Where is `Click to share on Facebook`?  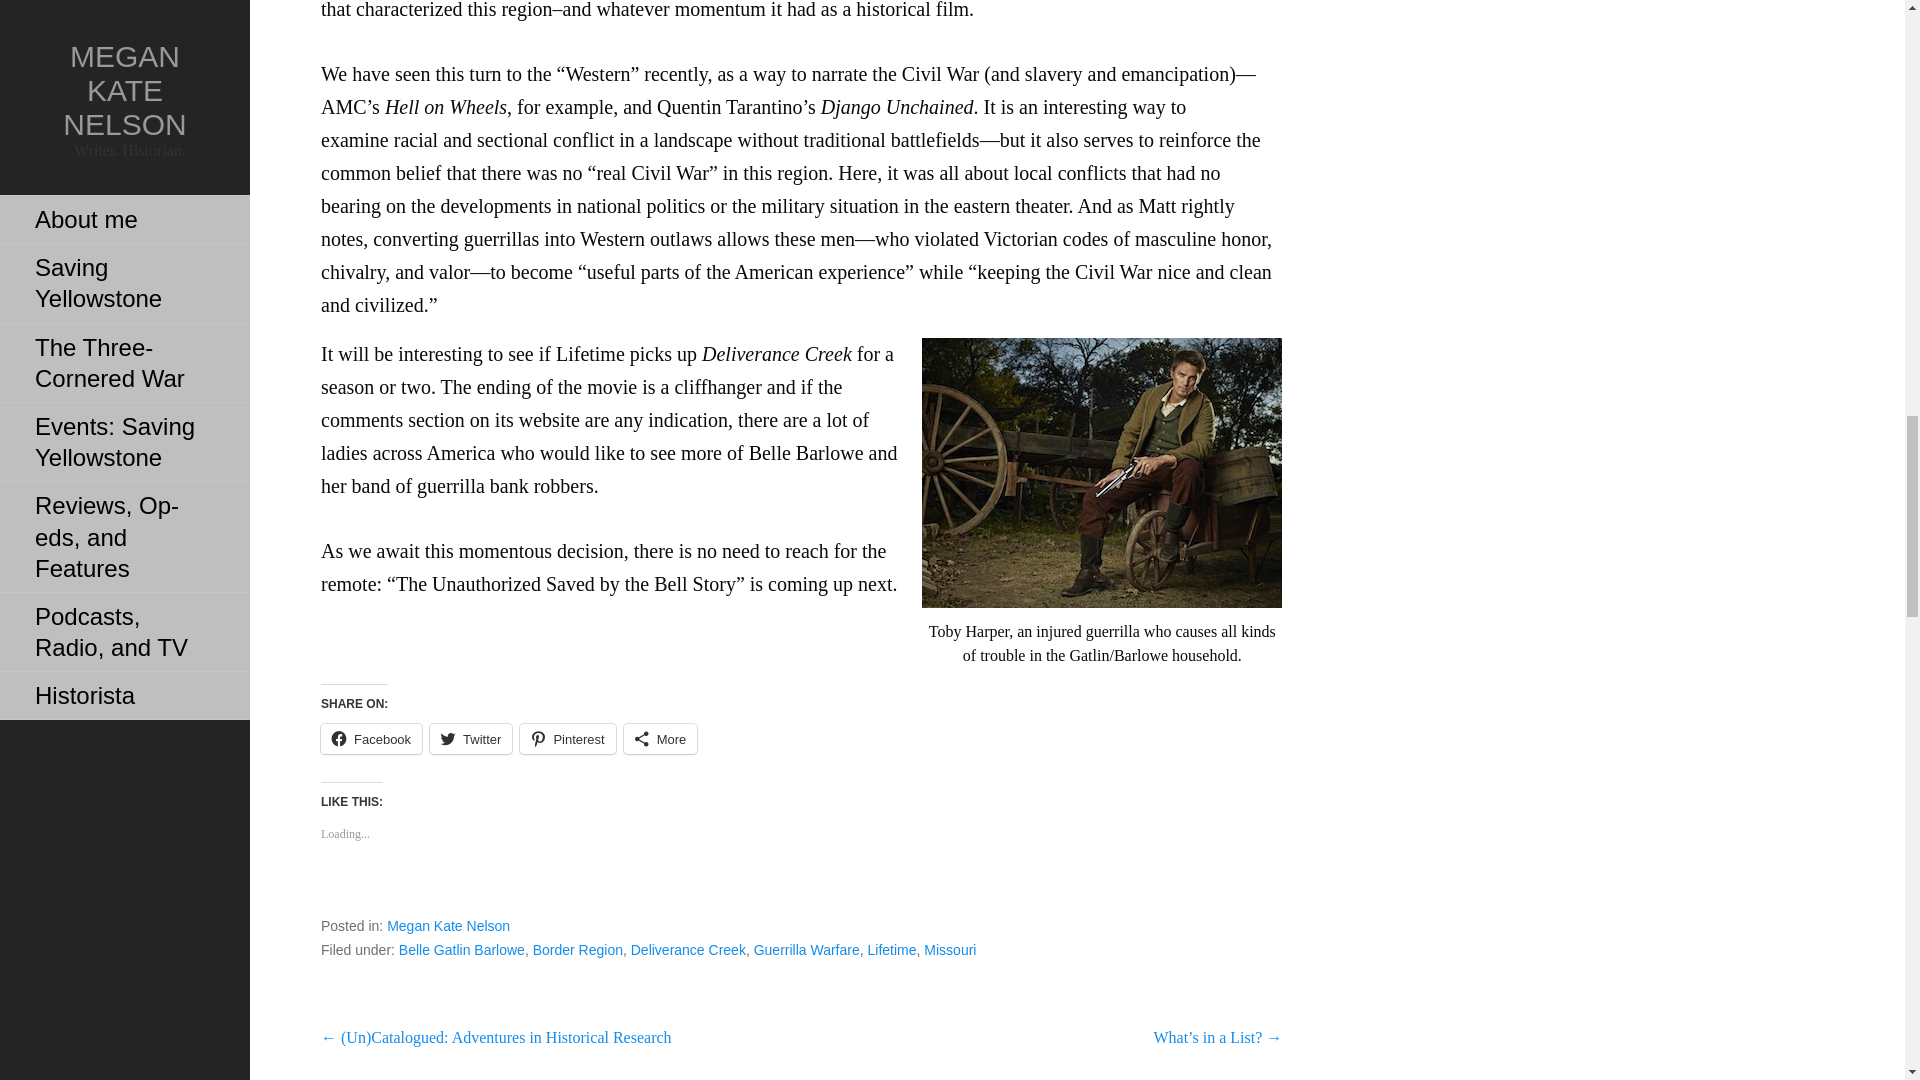 Click to share on Facebook is located at coordinates (371, 738).